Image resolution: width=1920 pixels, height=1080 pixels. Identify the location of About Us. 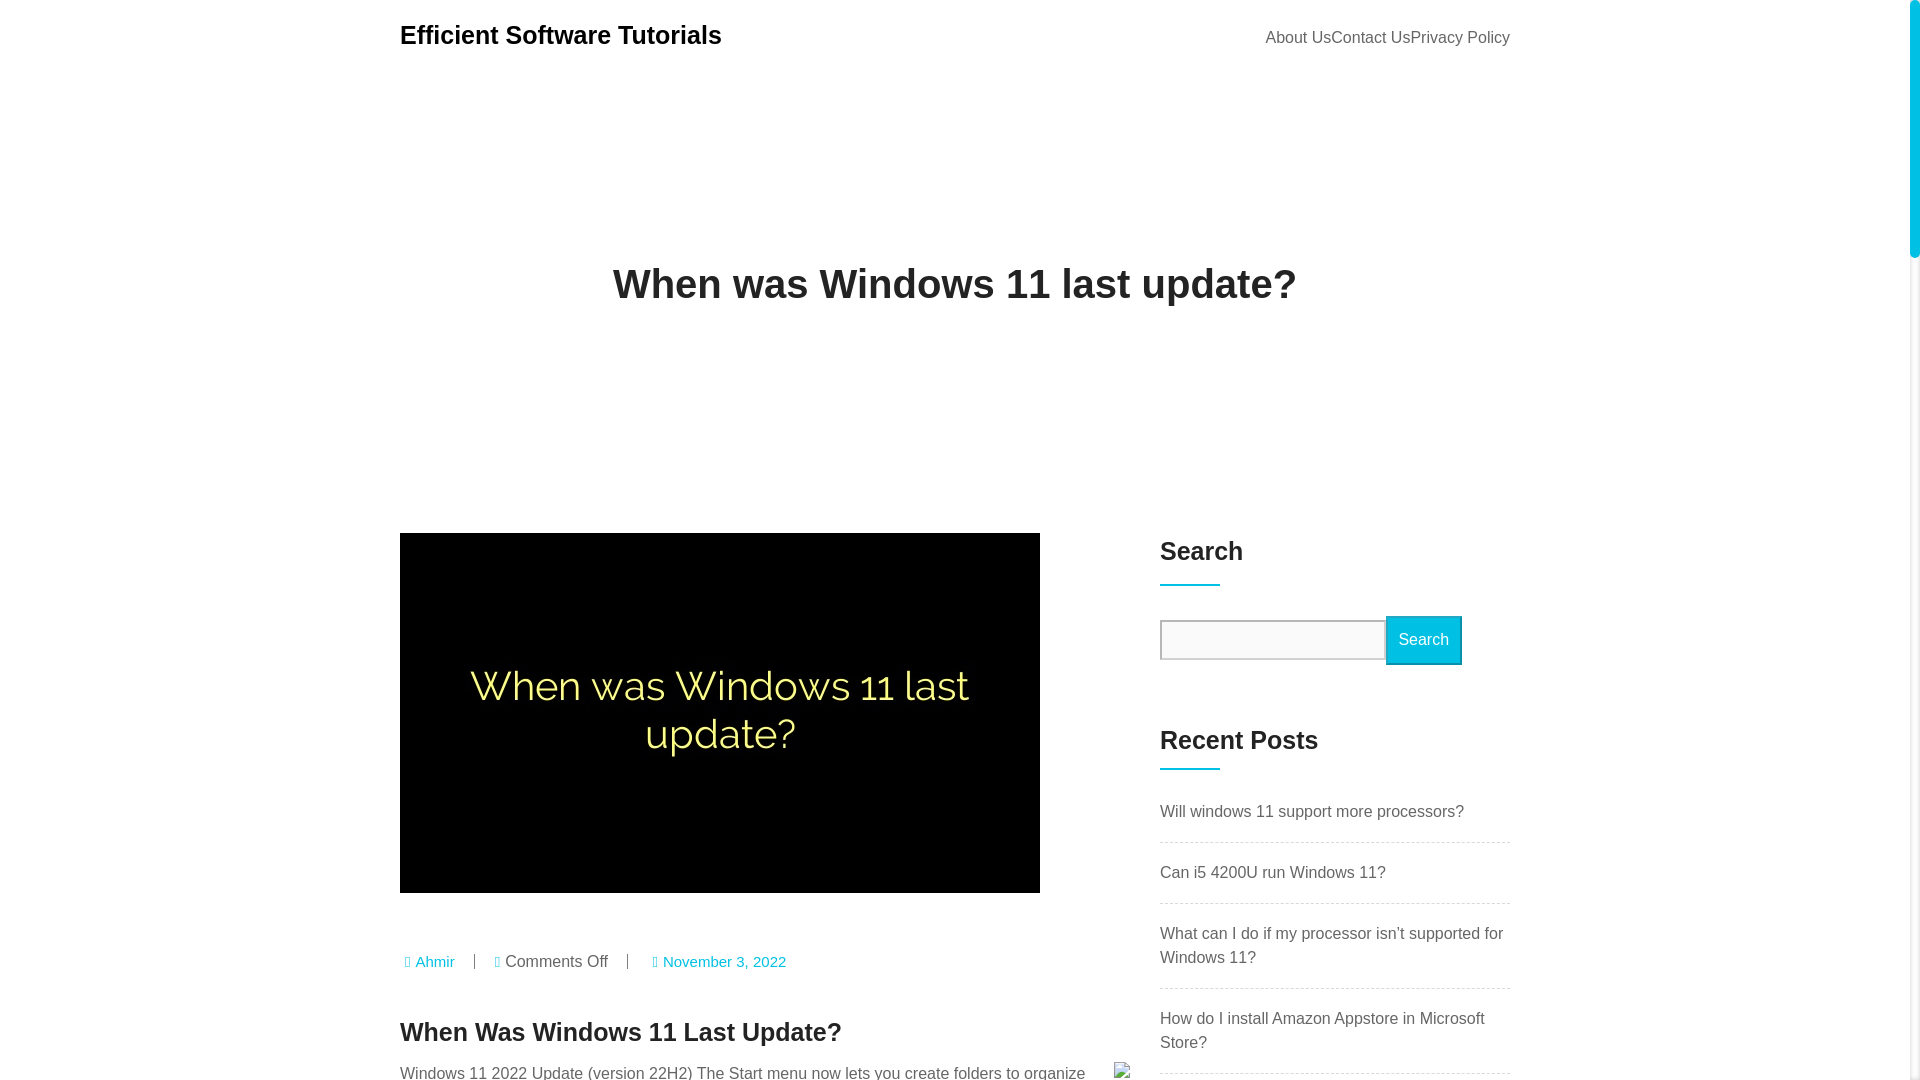
(1298, 36).